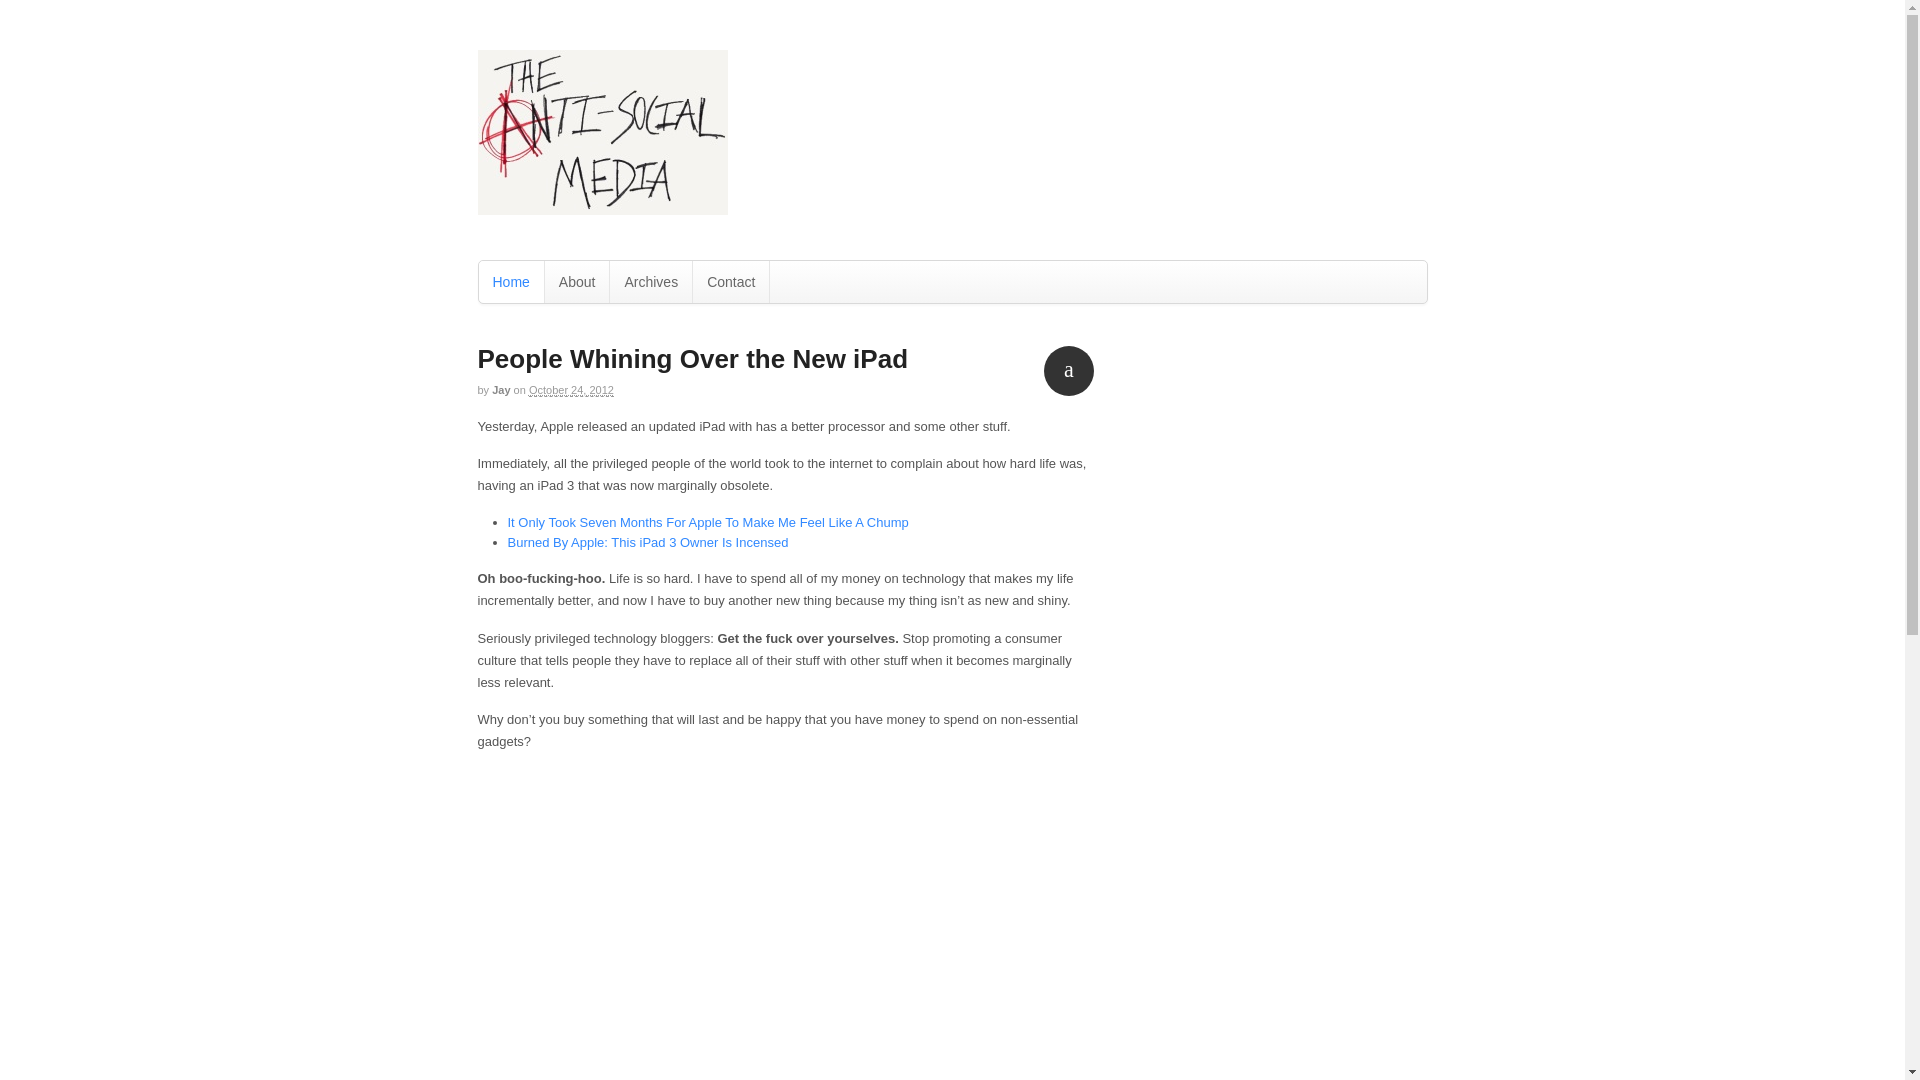 This screenshot has height=1080, width=1920. I want to click on Aside, so click(1069, 370).